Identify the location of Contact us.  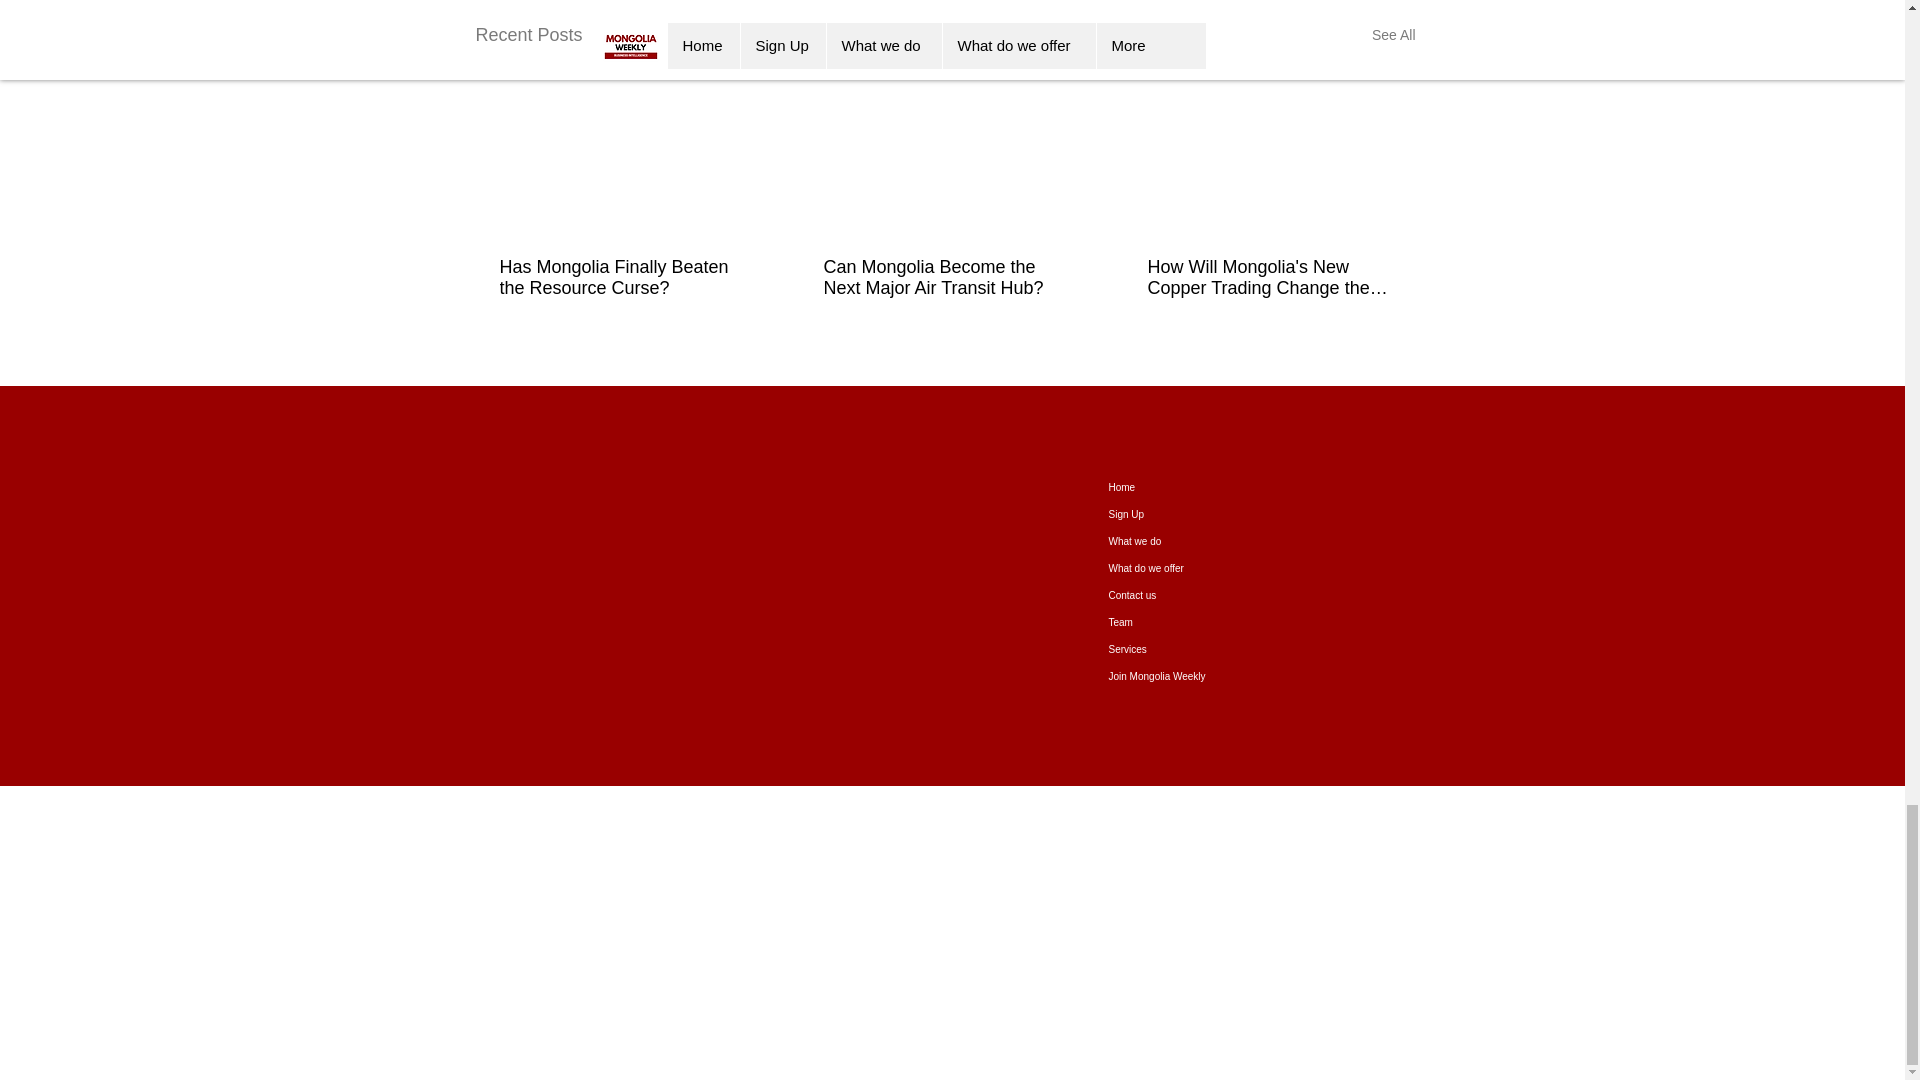
(1184, 596).